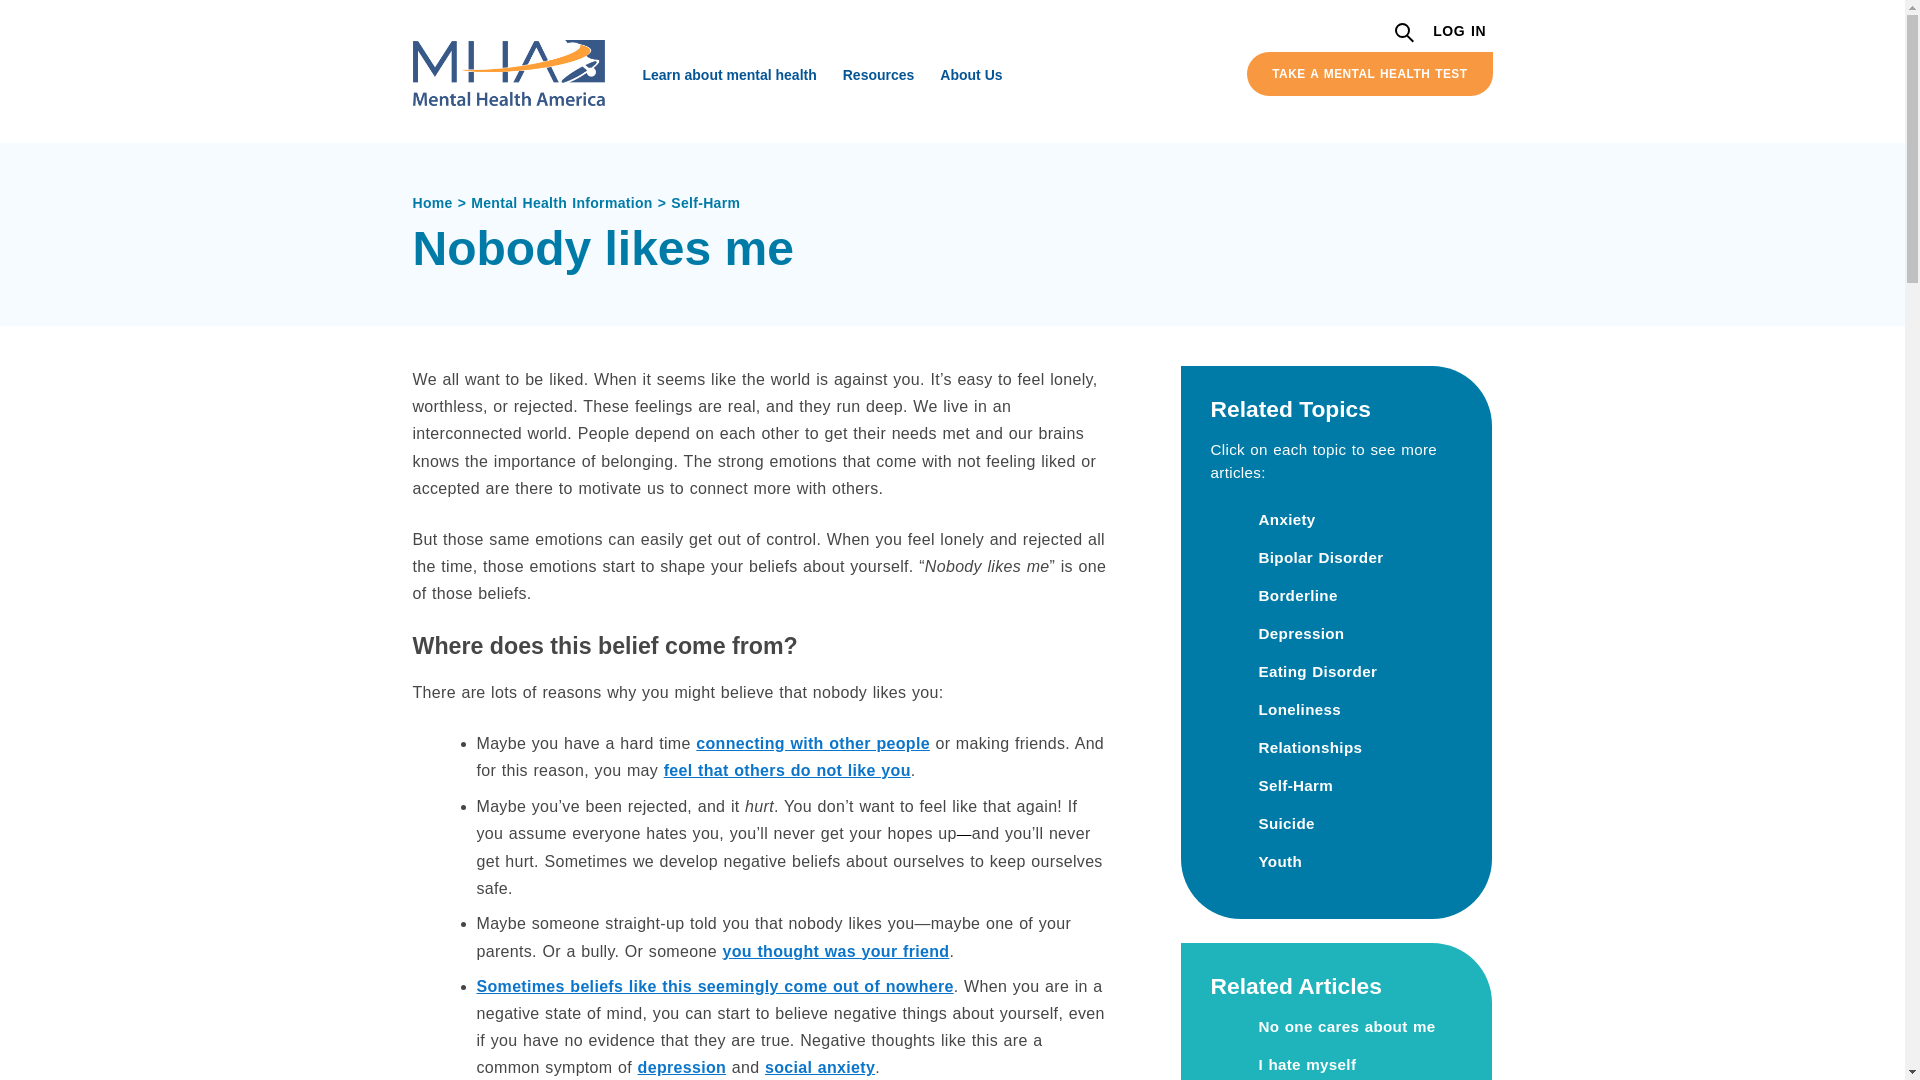 The height and width of the screenshot is (1080, 1920). I want to click on LOG IN, so click(1460, 31).